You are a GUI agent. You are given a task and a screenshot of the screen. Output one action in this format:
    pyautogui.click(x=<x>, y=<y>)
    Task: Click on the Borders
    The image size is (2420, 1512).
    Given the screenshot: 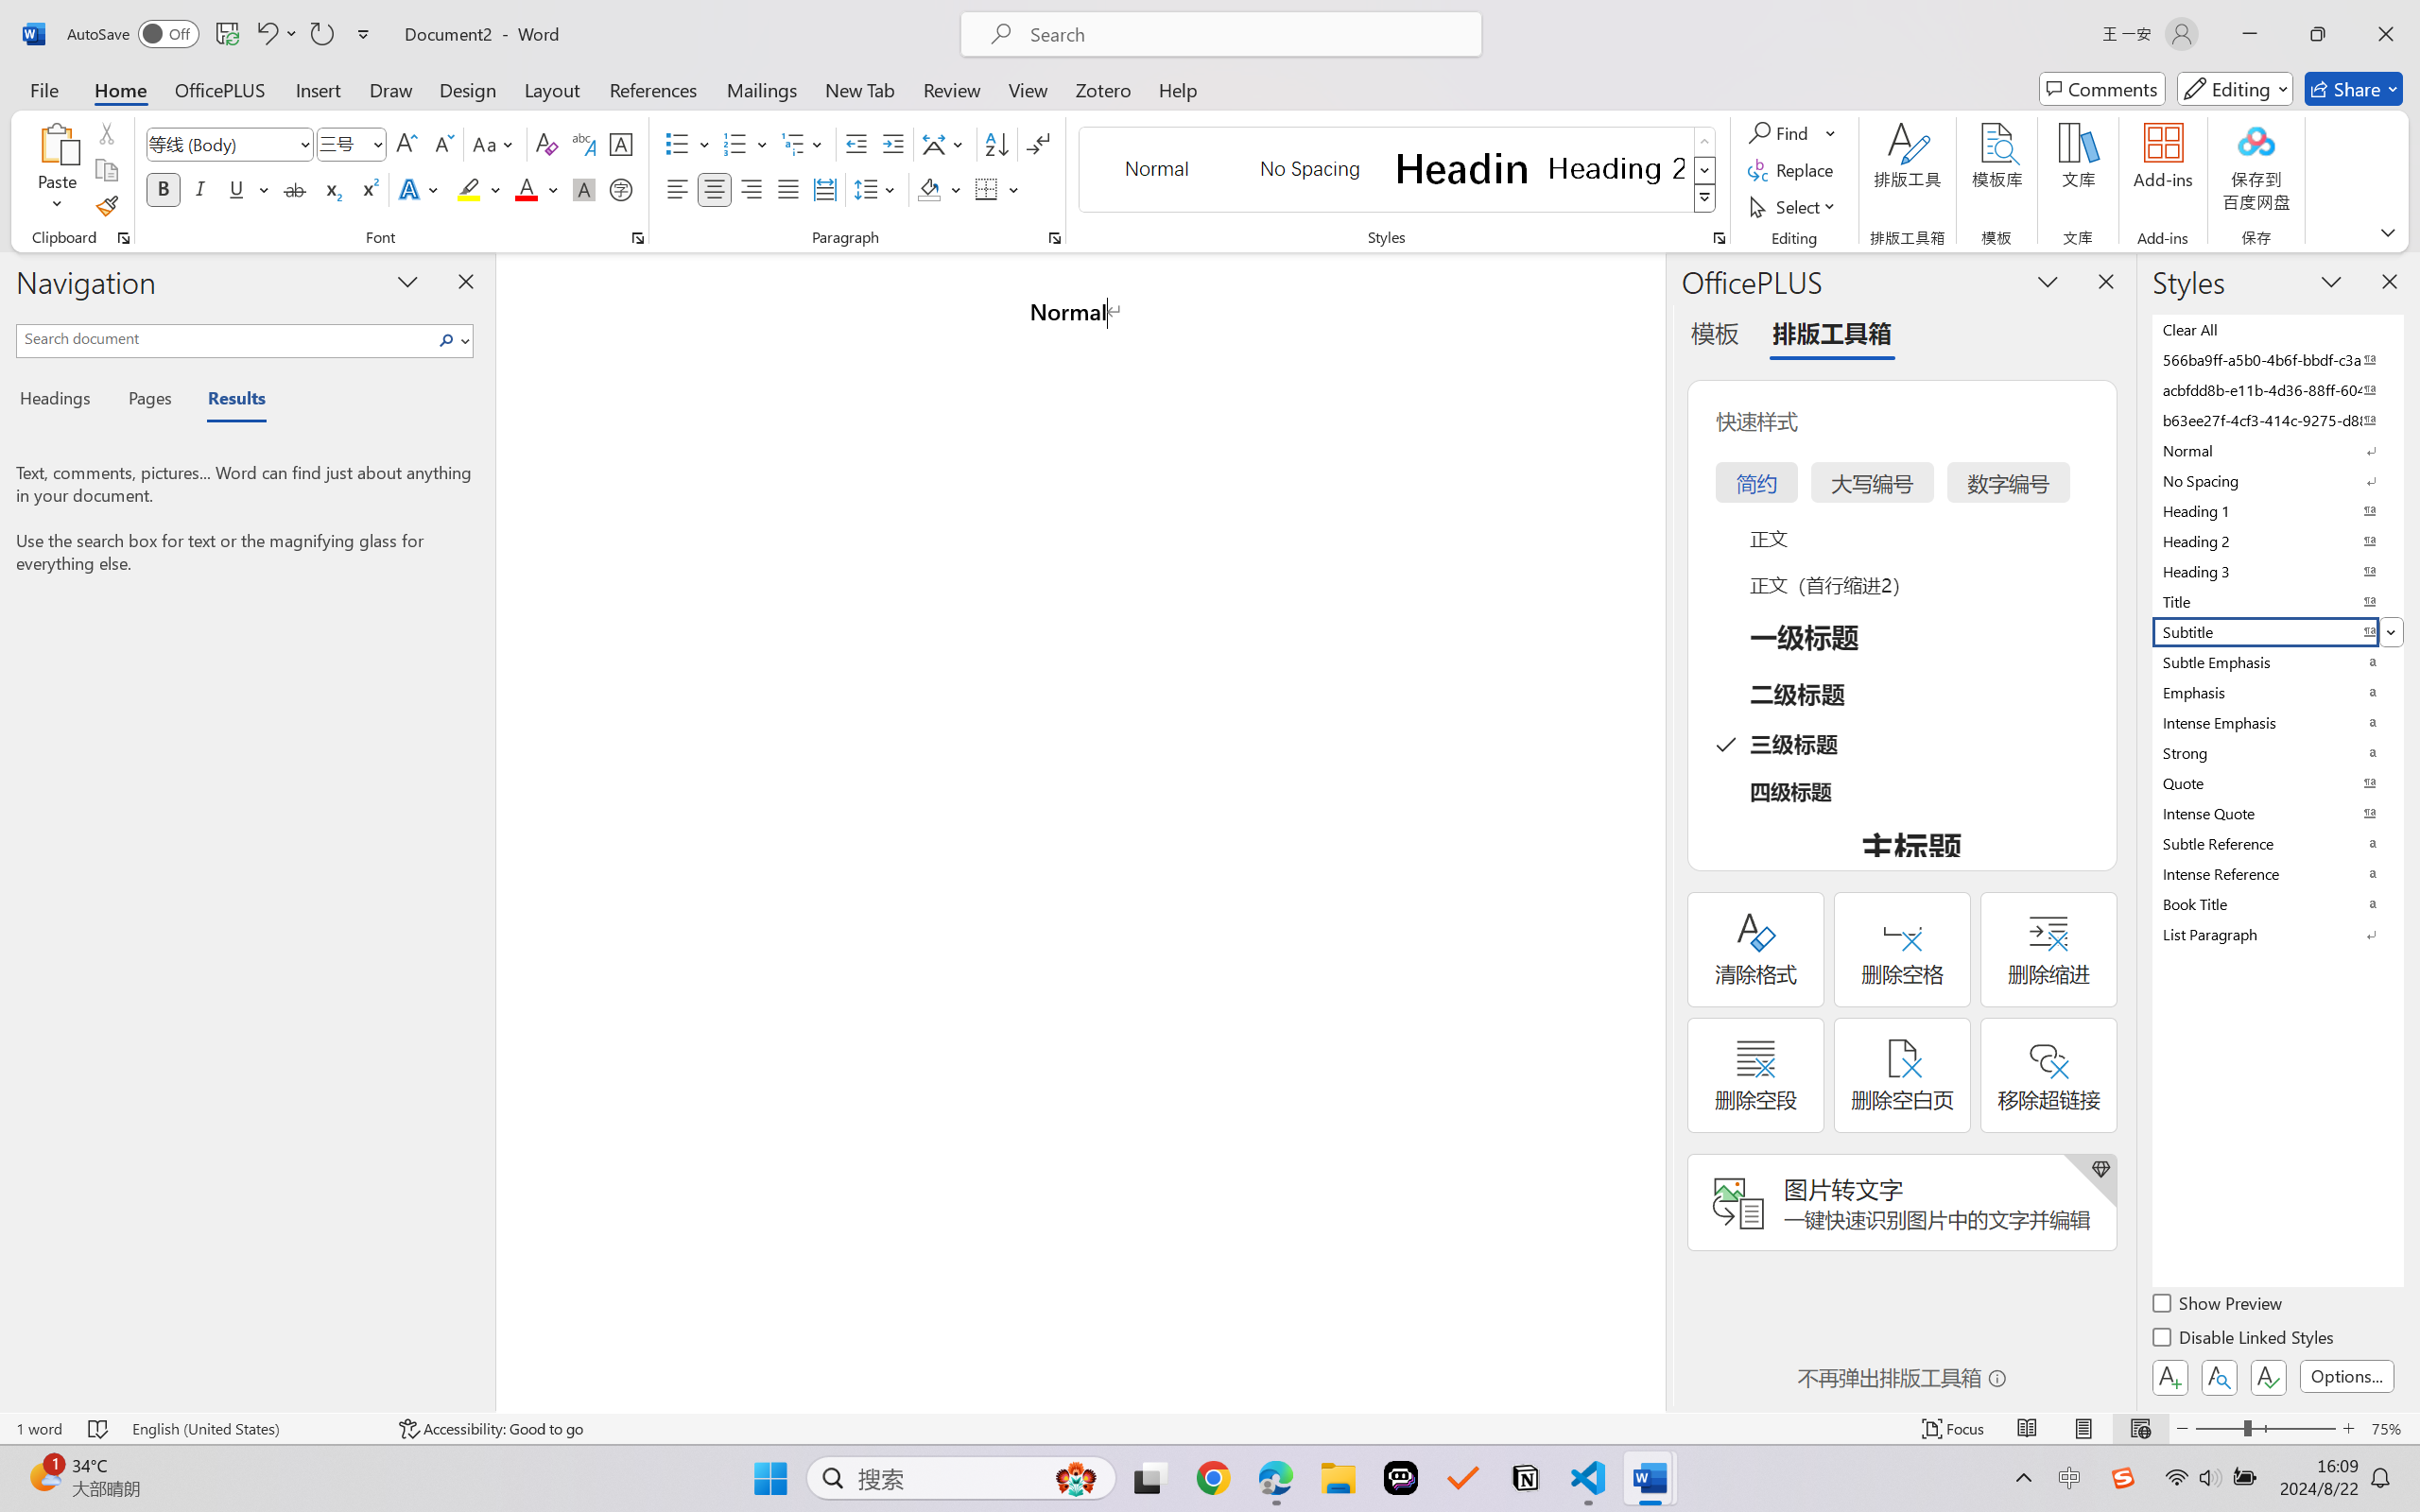 What is the action you would take?
    pyautogui.click(x=996, y=189)
    